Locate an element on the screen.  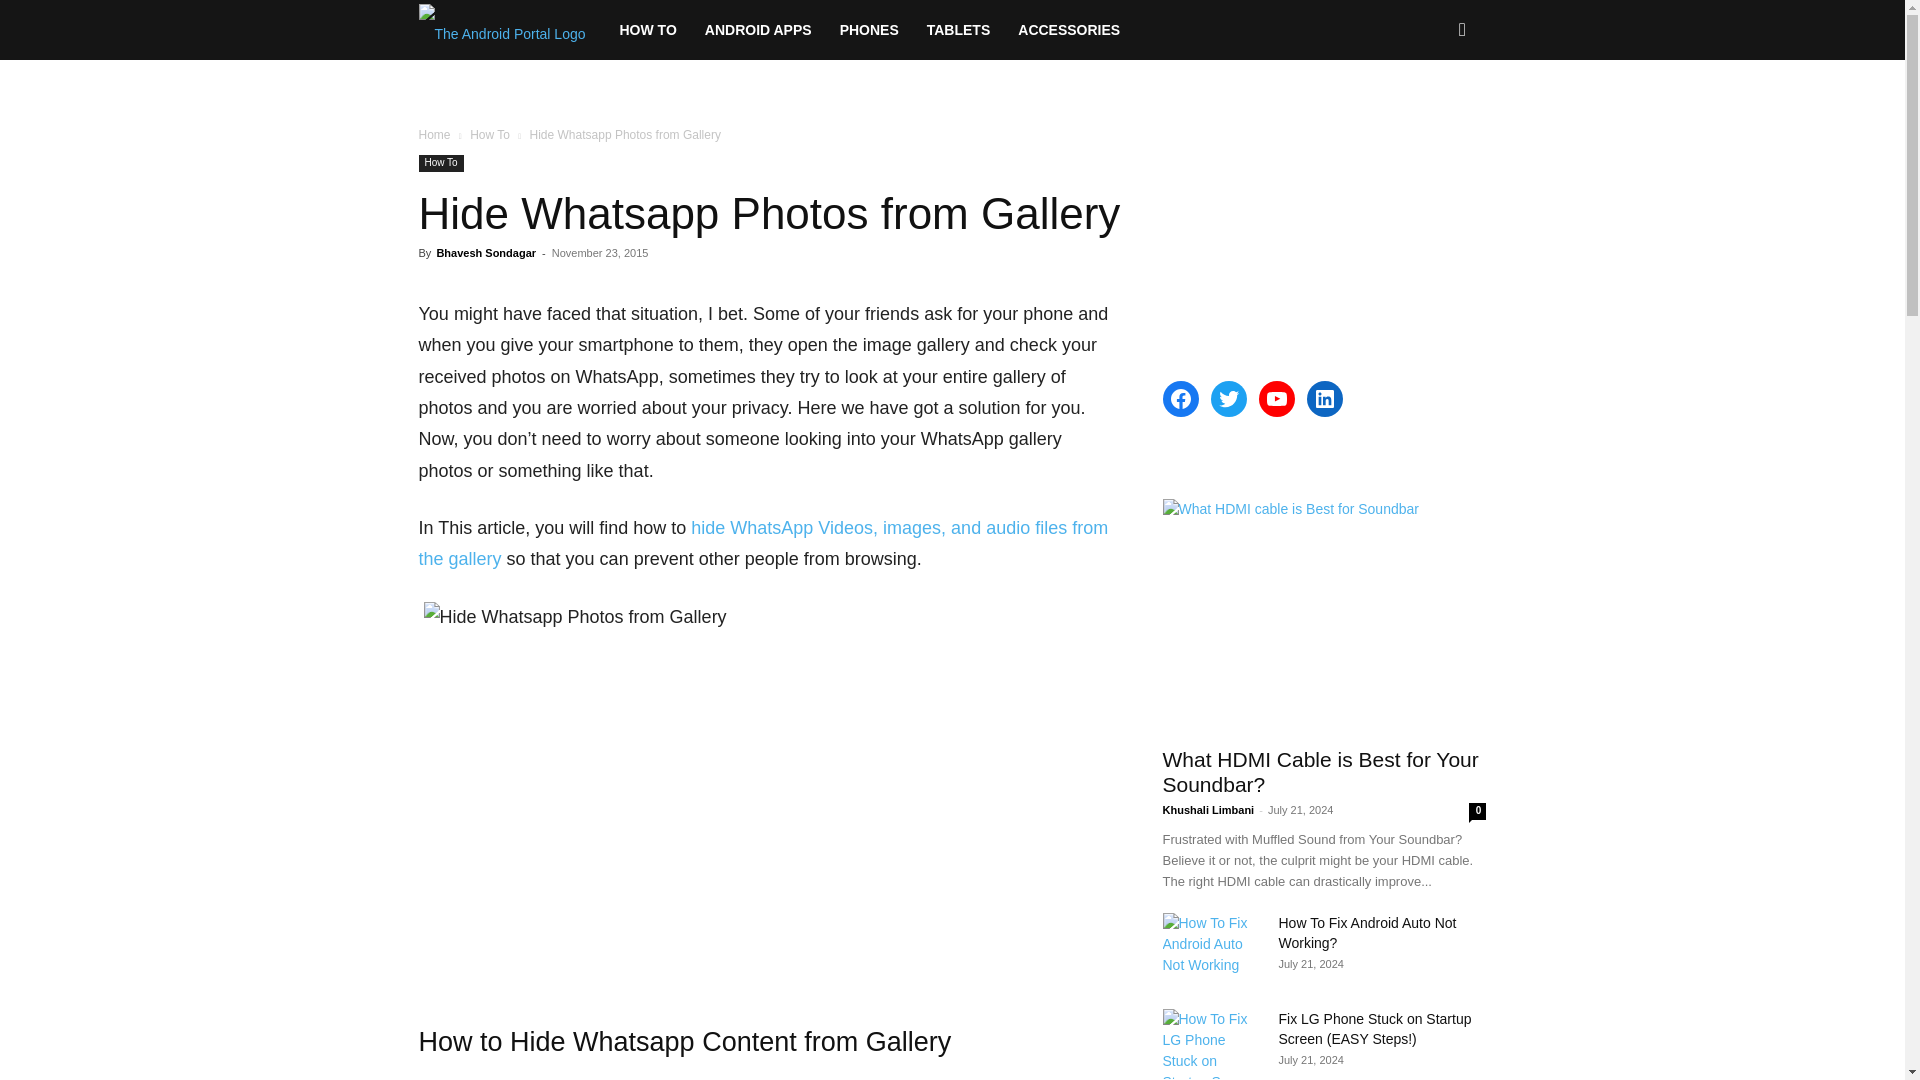
Theandroidportal Logo is located at coordinates (502, 30).